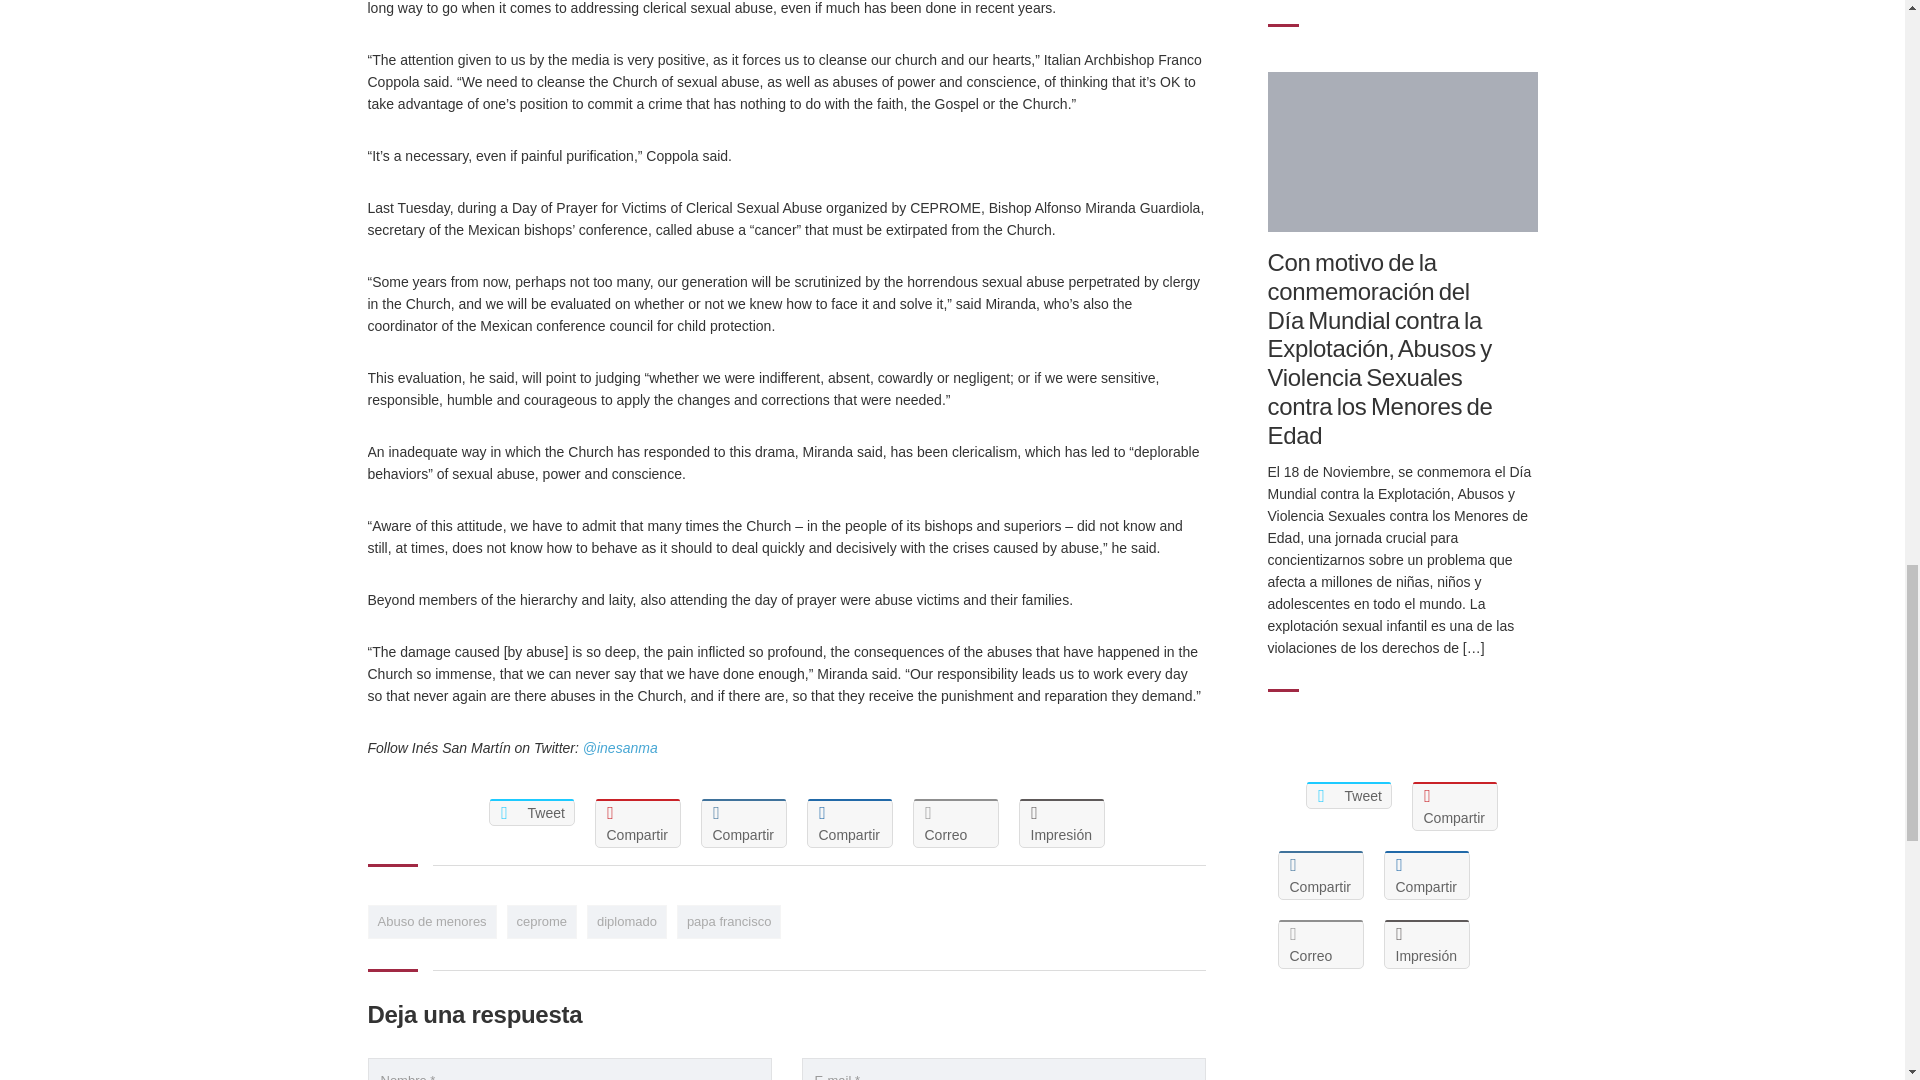  What do you see at coordinates (636, 823) in the screenshot?
I see `Compartir en Pinterest` at bounding box center [636, 823].